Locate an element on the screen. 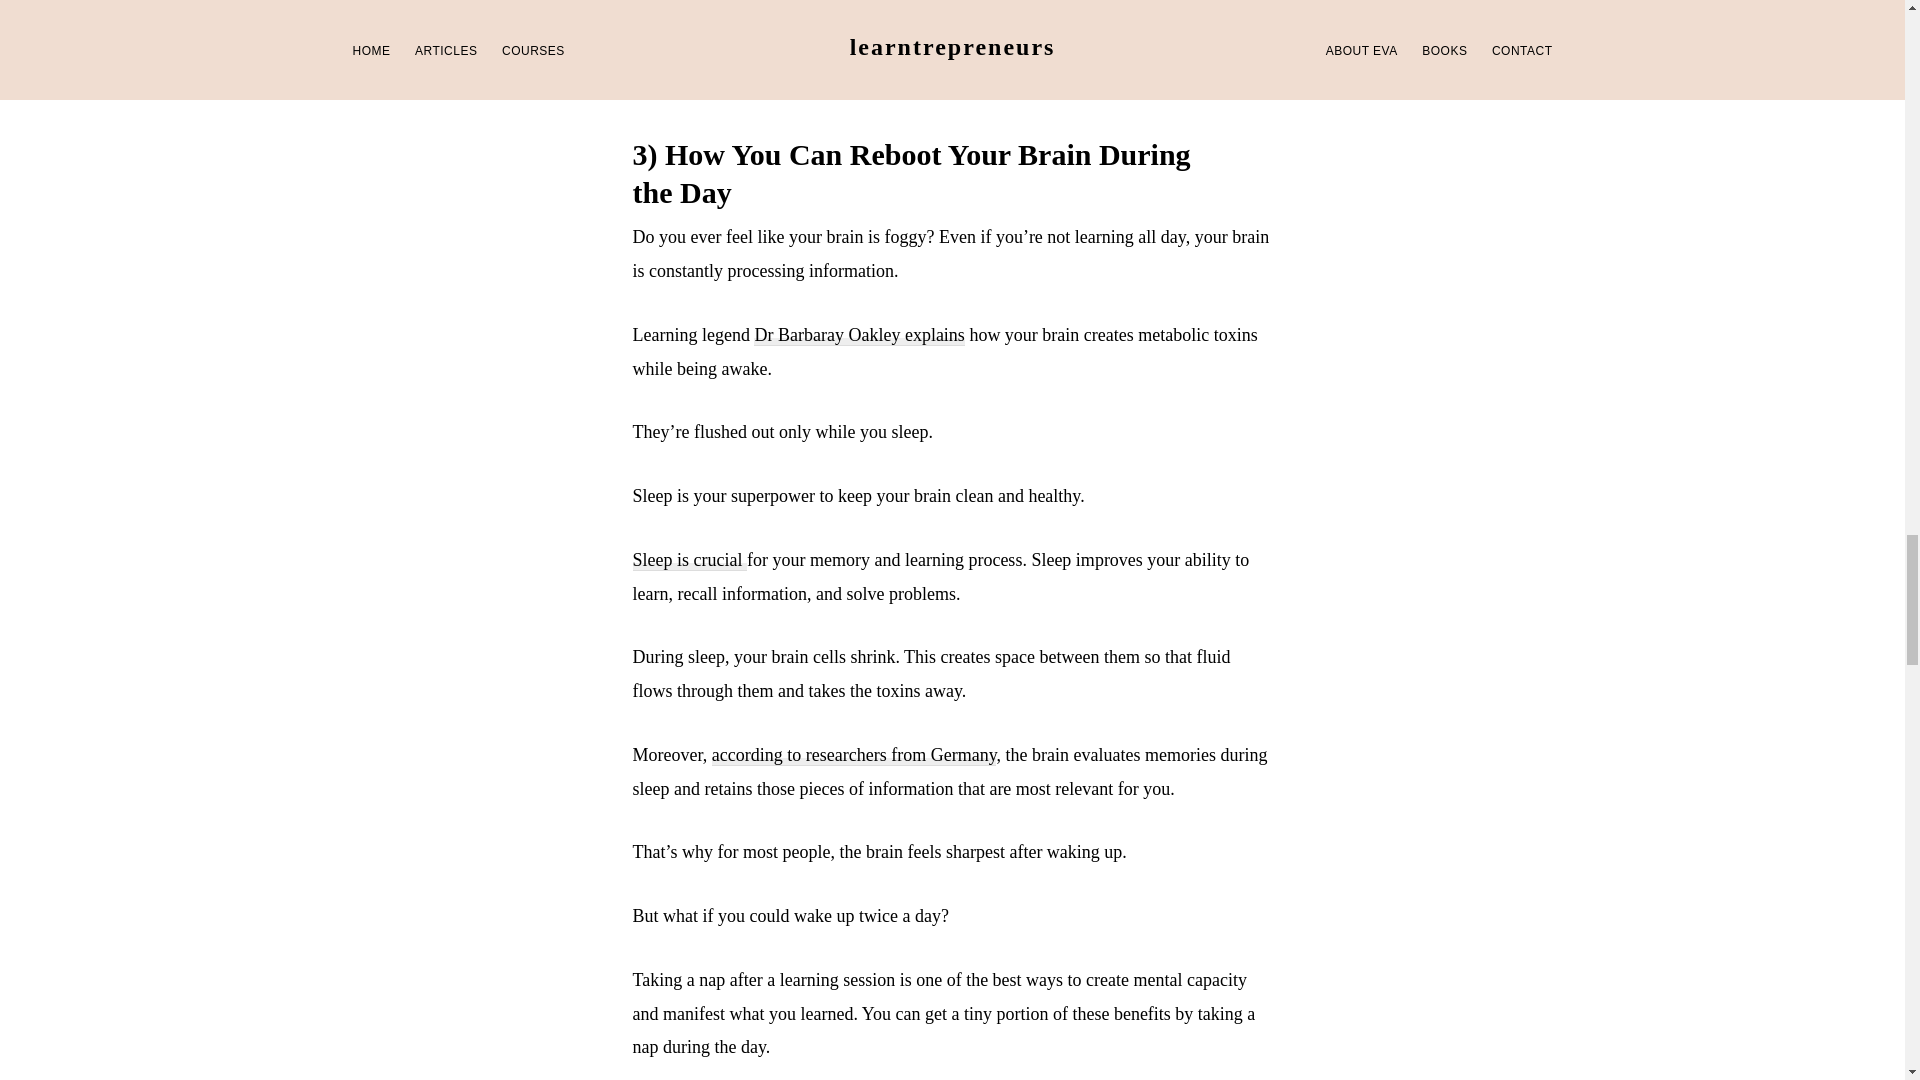 This screenshot has height=1080, width=1920. Abhilasha Pandey on the progressive teacher is located at coordinates (1040, 51).